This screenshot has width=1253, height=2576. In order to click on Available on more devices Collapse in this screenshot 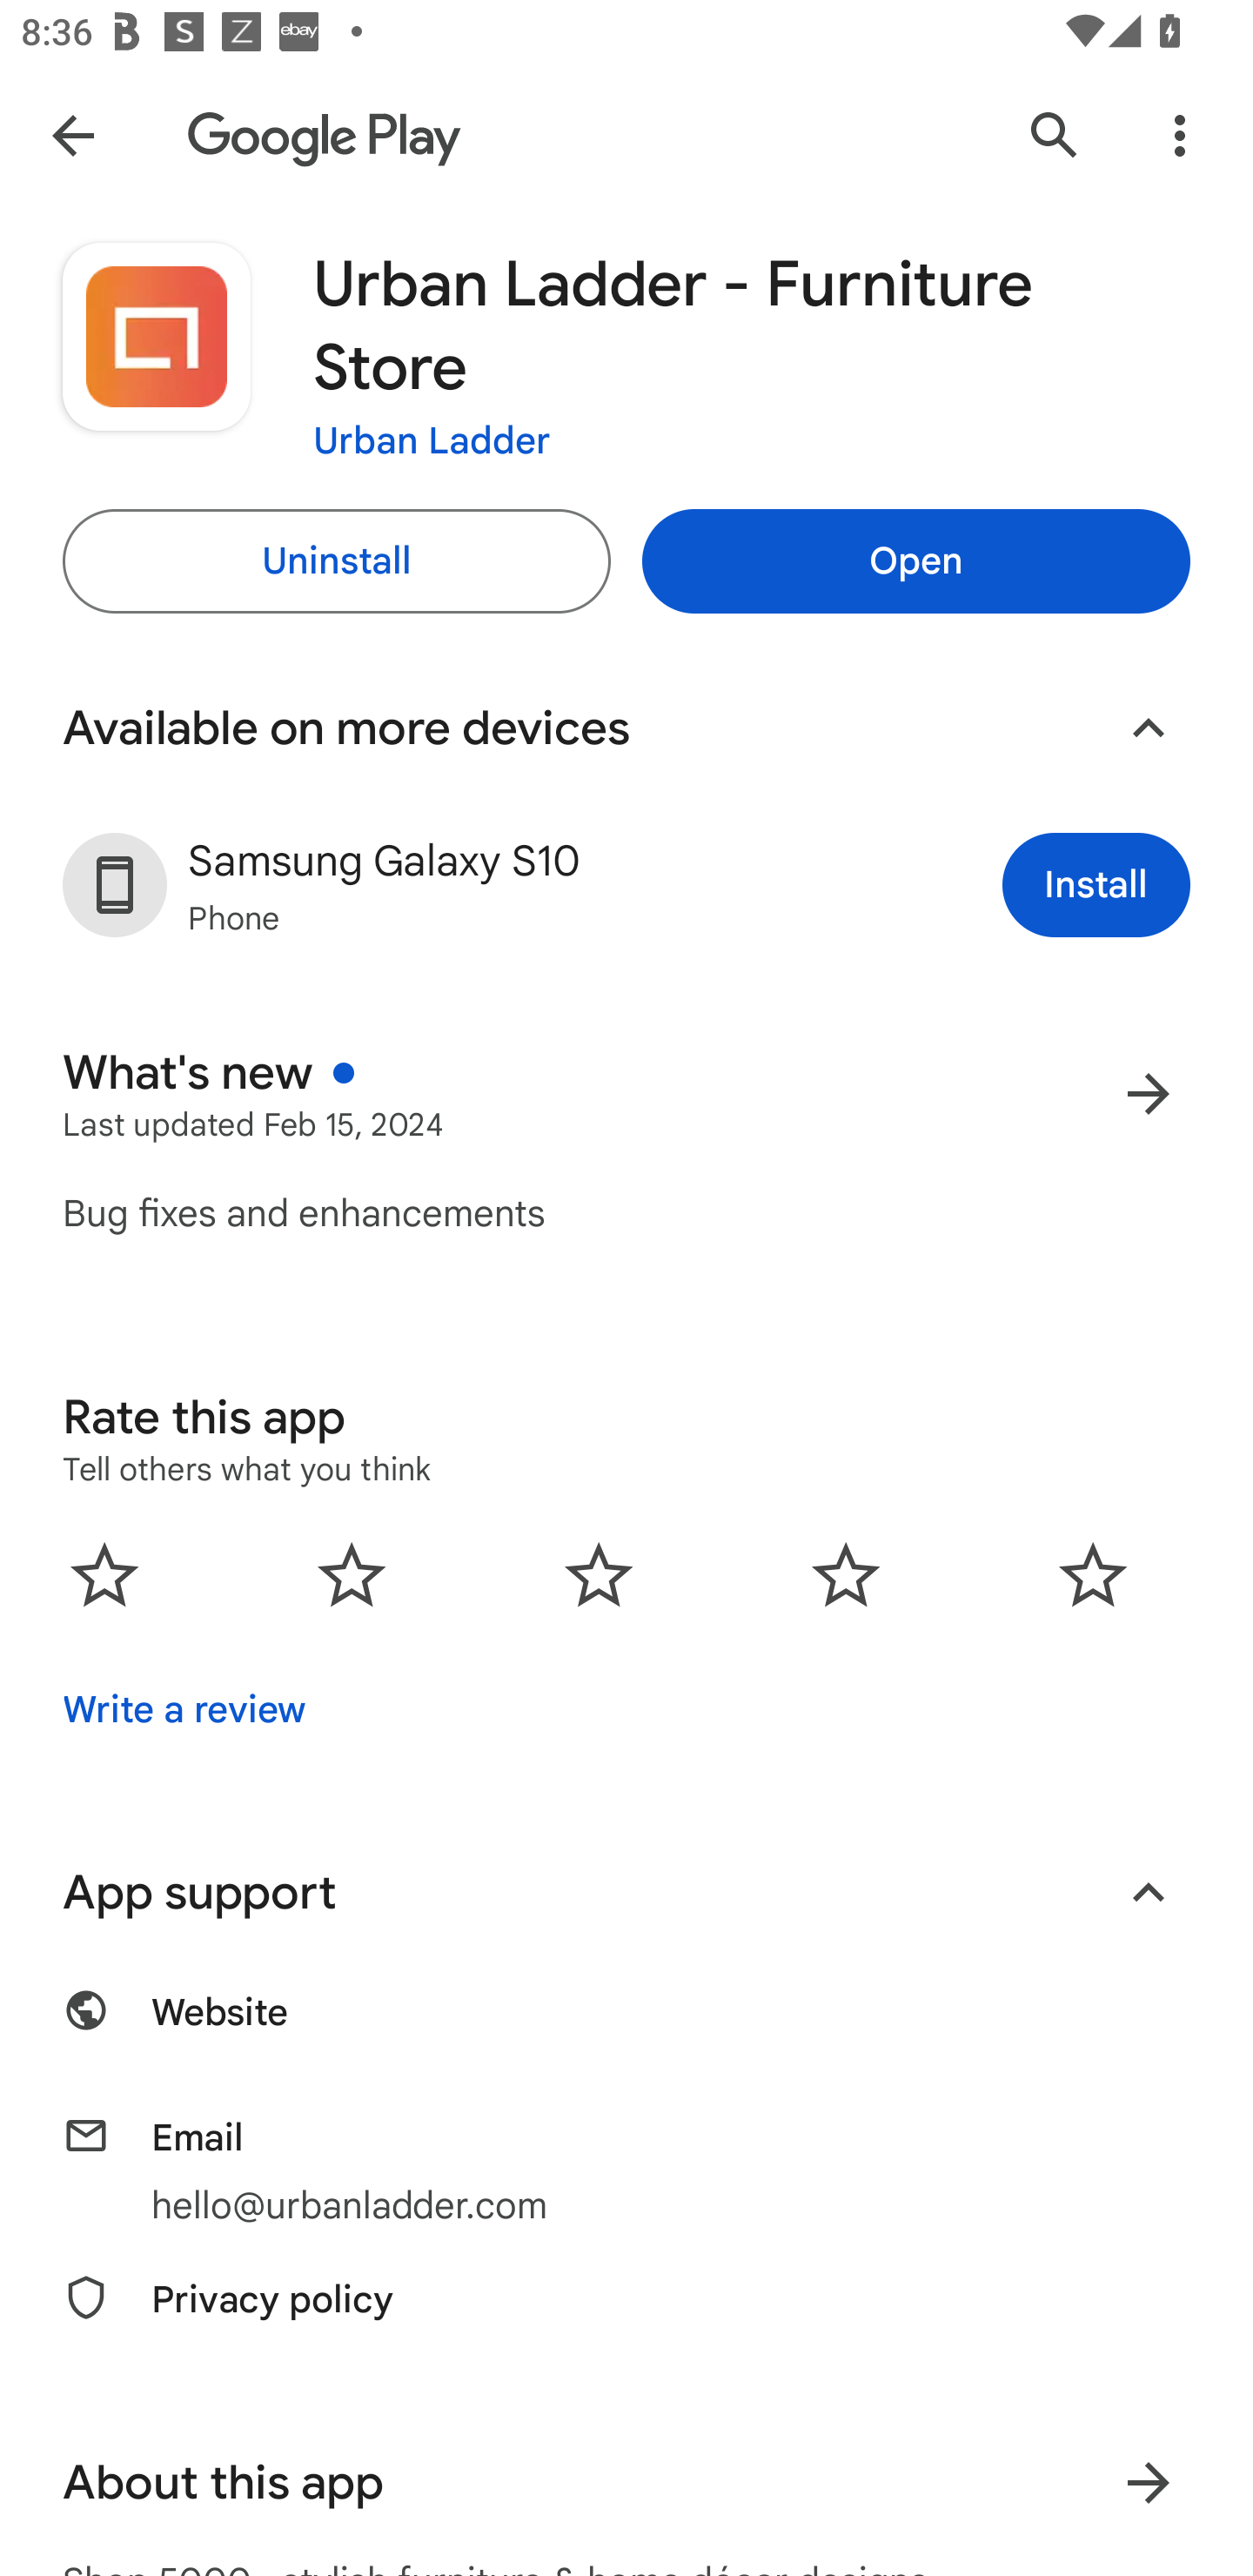, I will do `click(626, 728)`.